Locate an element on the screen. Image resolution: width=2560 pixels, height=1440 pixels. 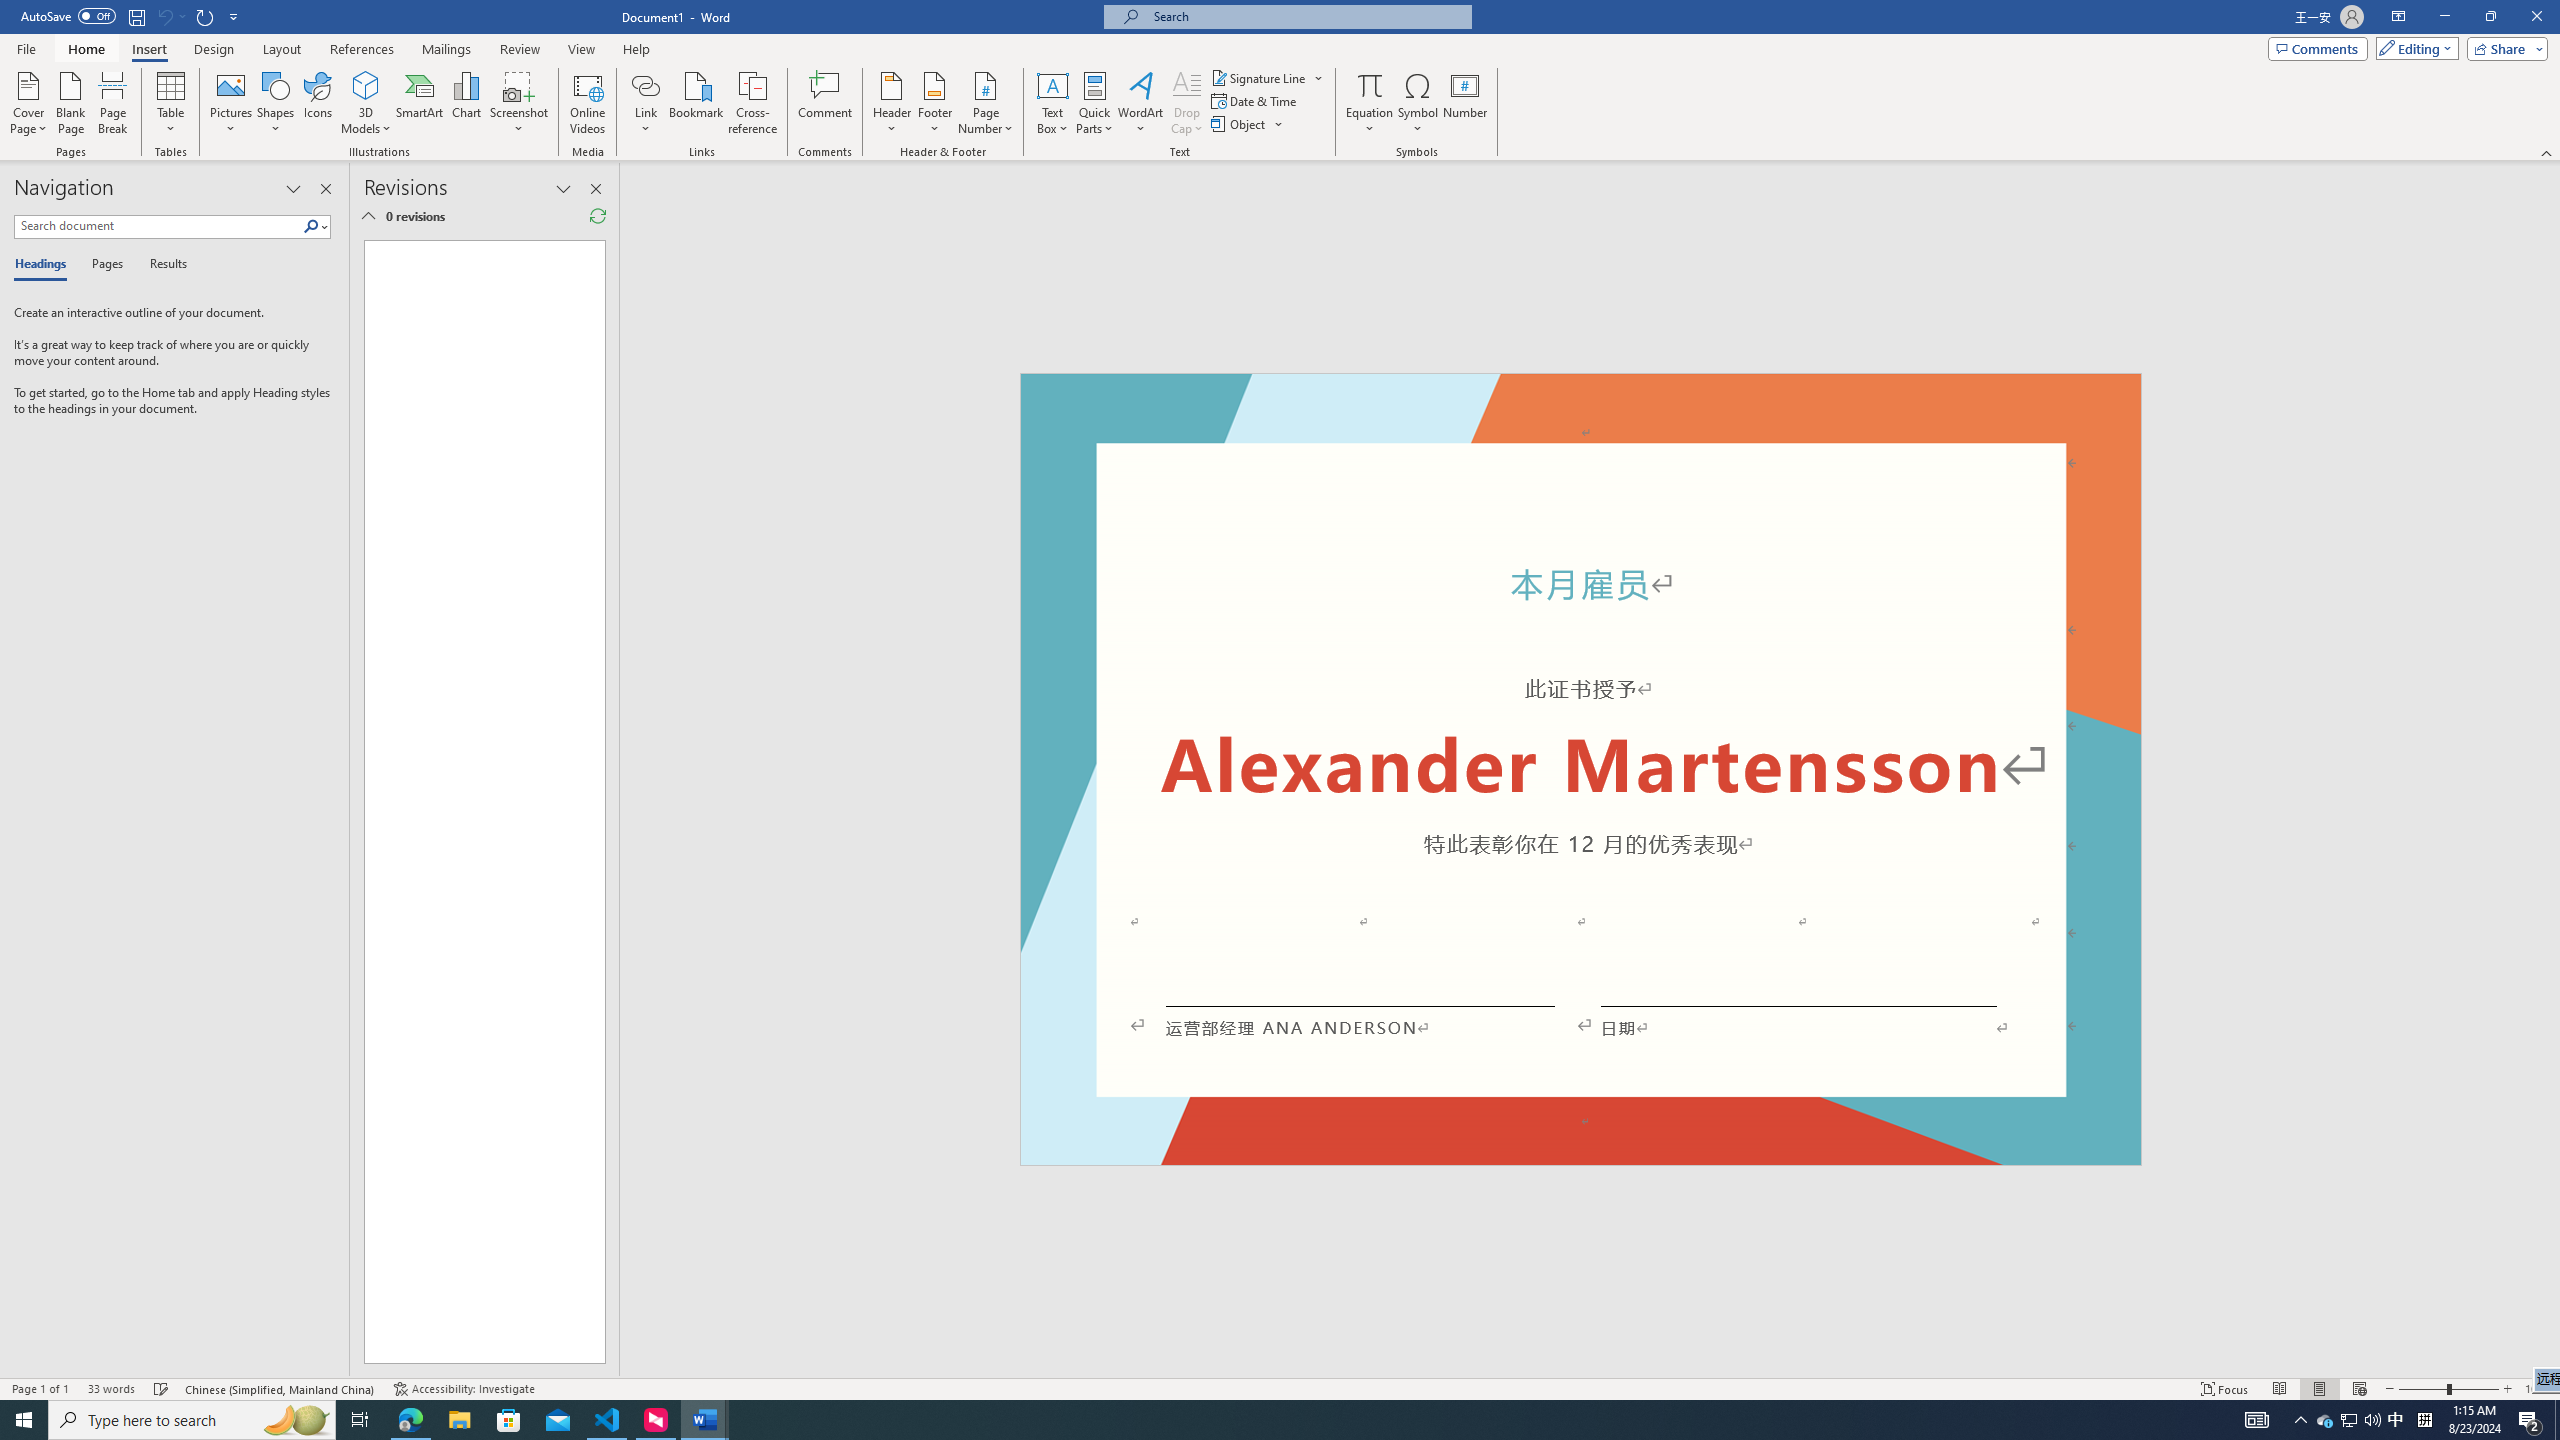
Cross-reference... is located at coordinates (754, 103).